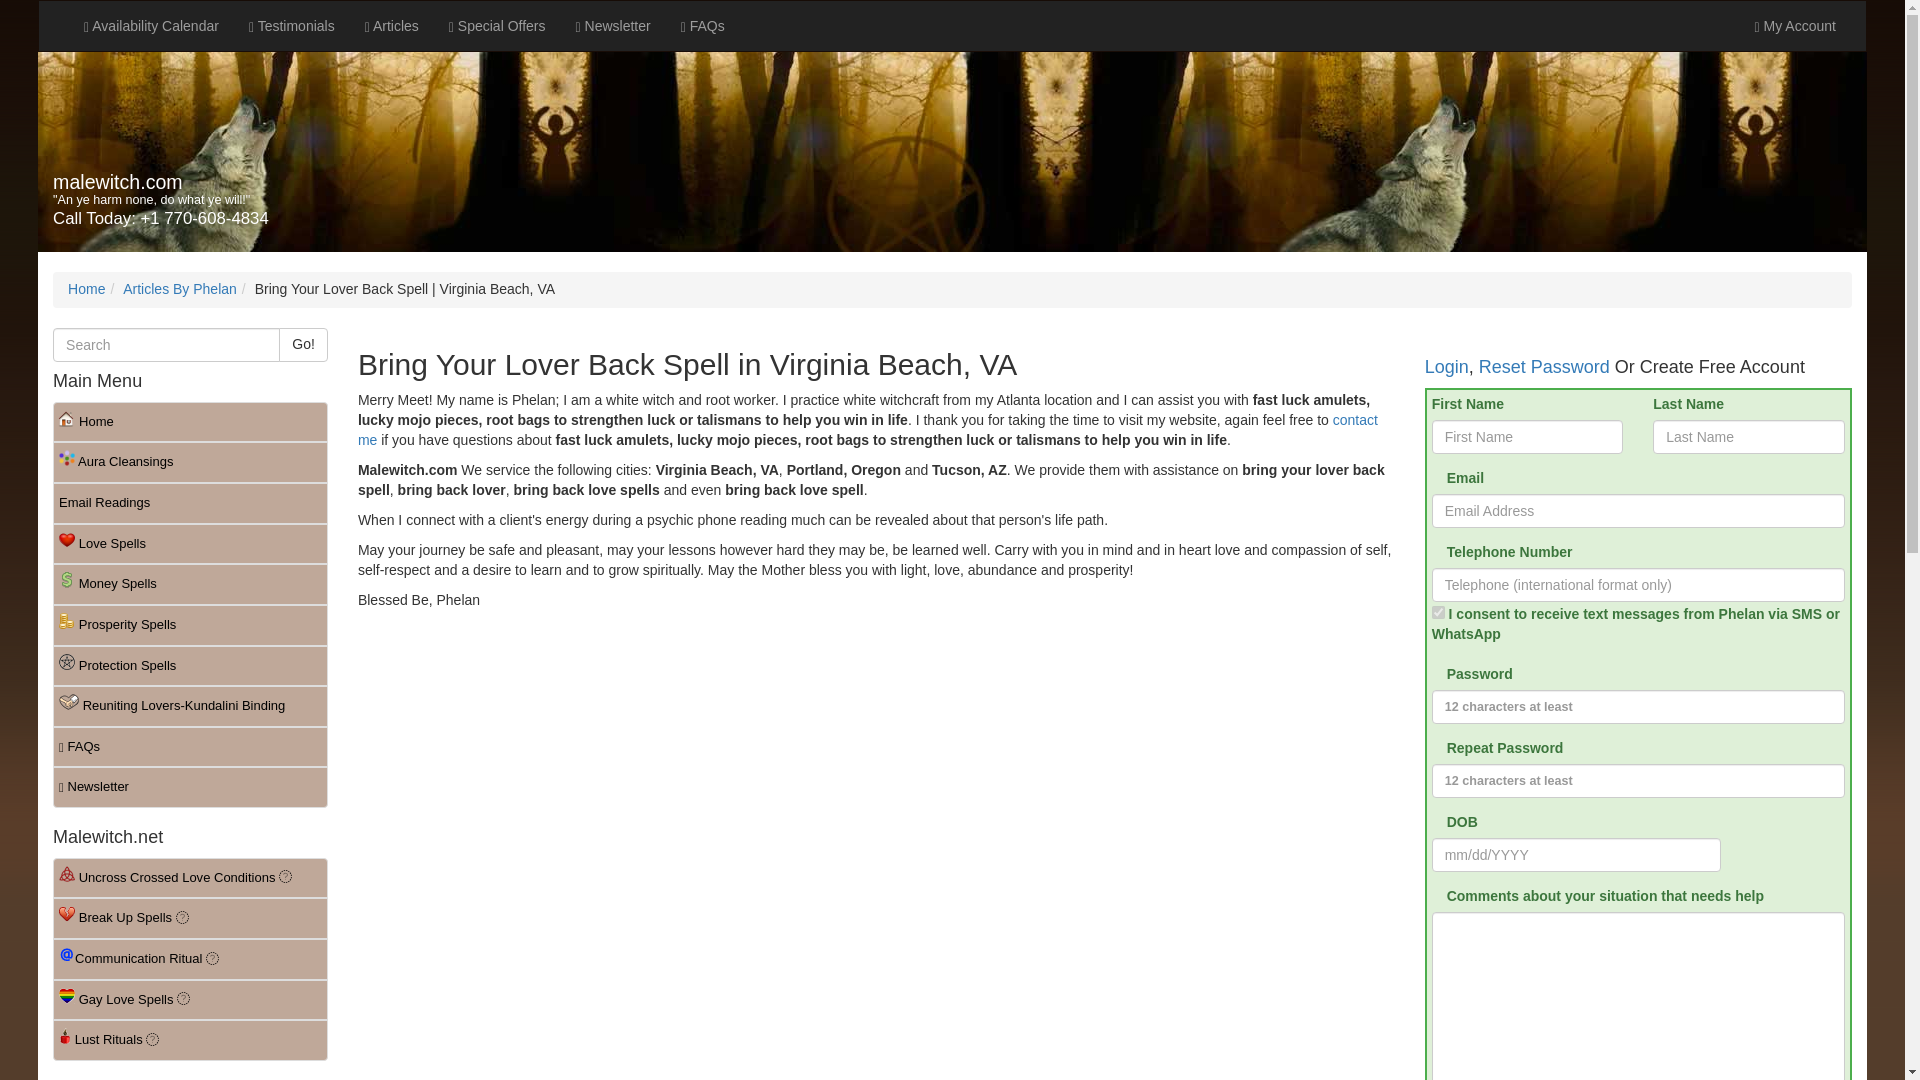  What do you see at coordinates (179, 288) in the screenshot?
I see `articles by phelan` at bounding box center [179, 288].